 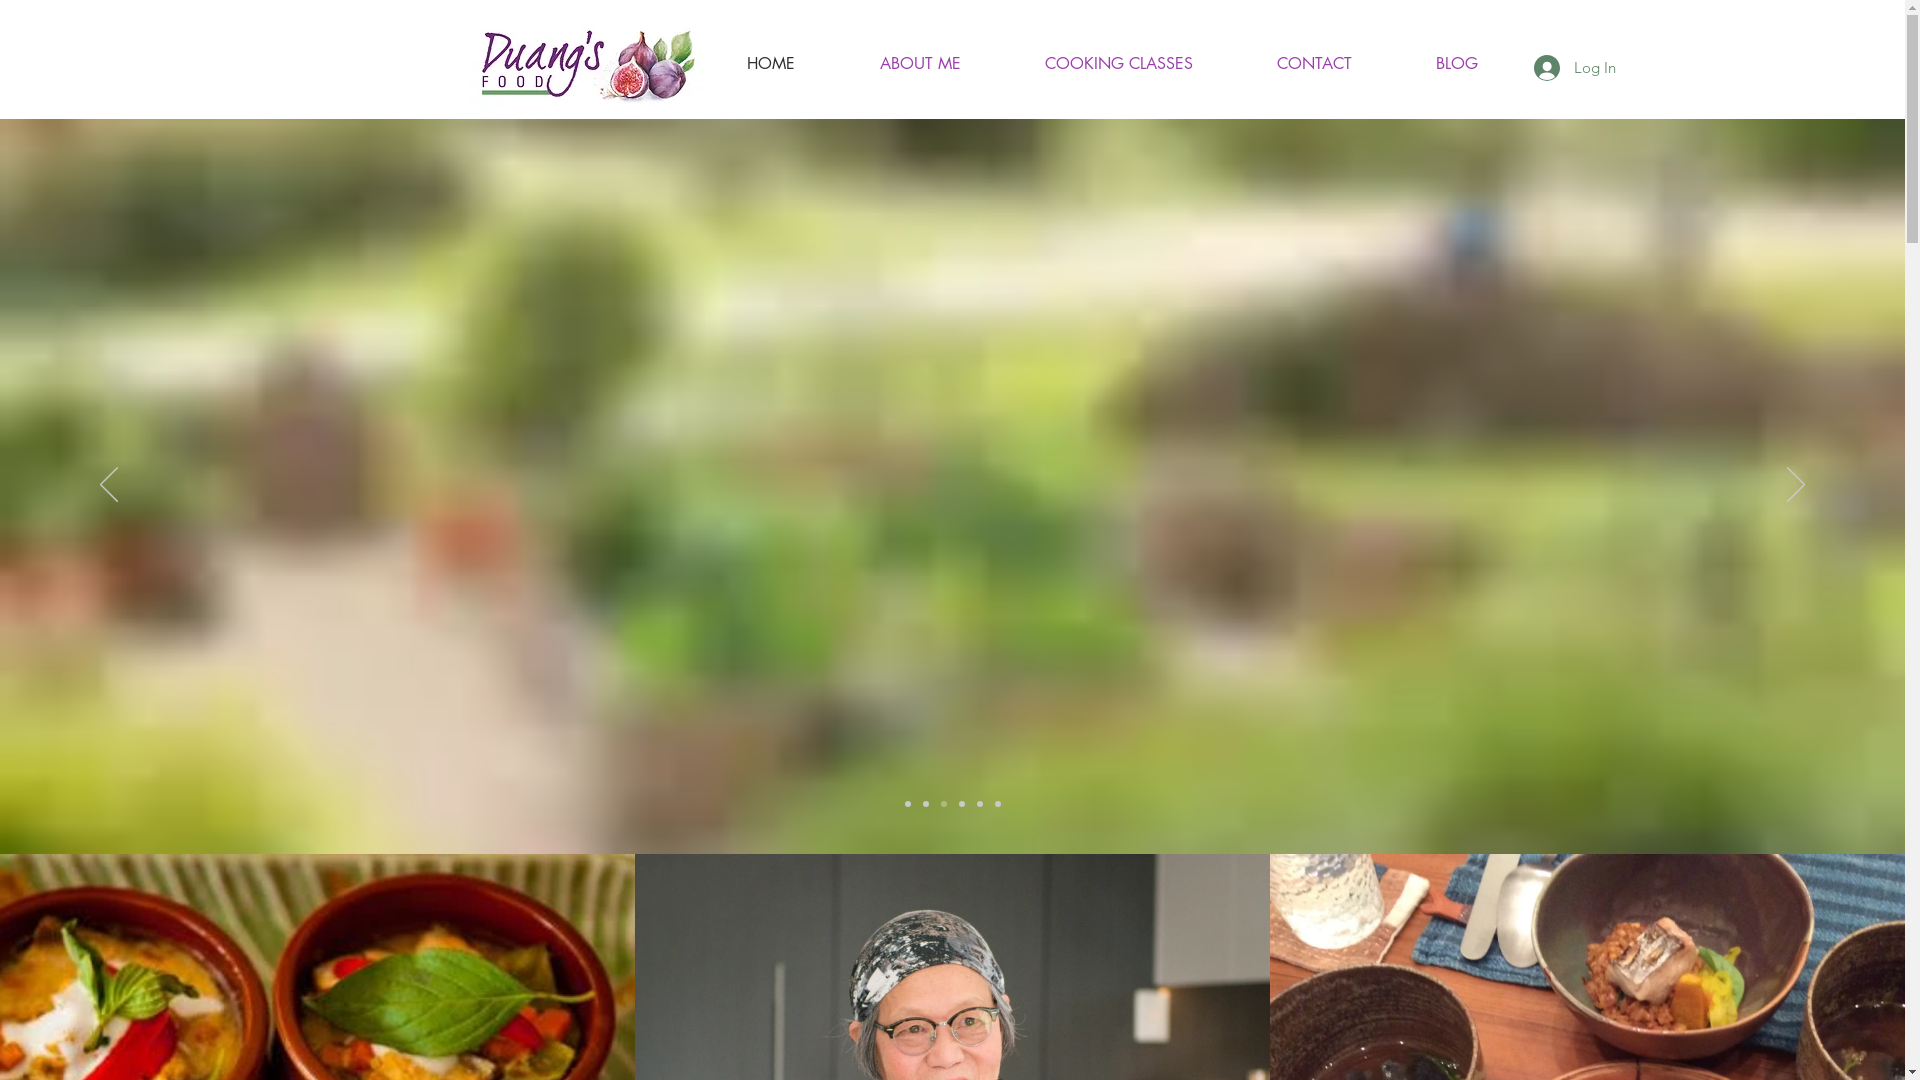 What do you see at coordinates (1575, 67) in the screenshot?
I see `Log In` at bounding box center [1575, 67].